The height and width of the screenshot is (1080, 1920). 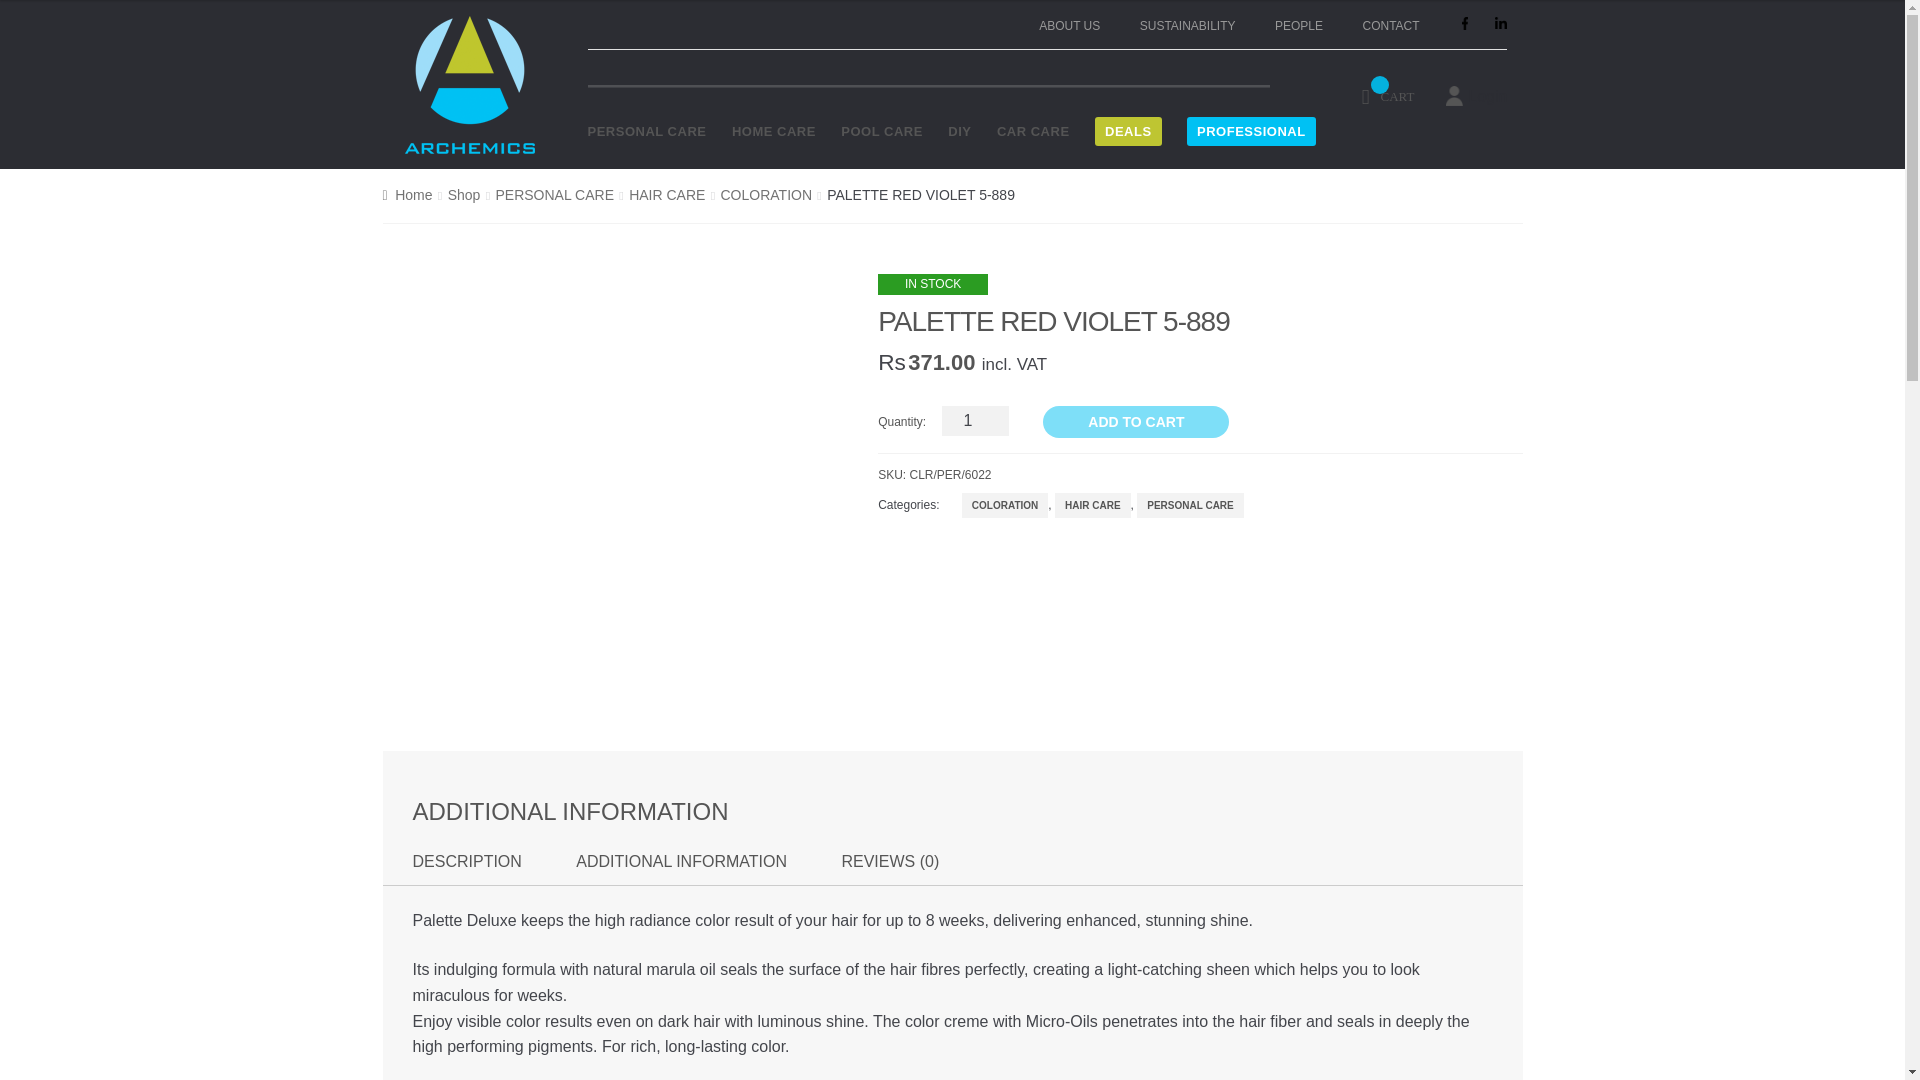 I want to click on PEOPLE, so click(x=1298, y=26).